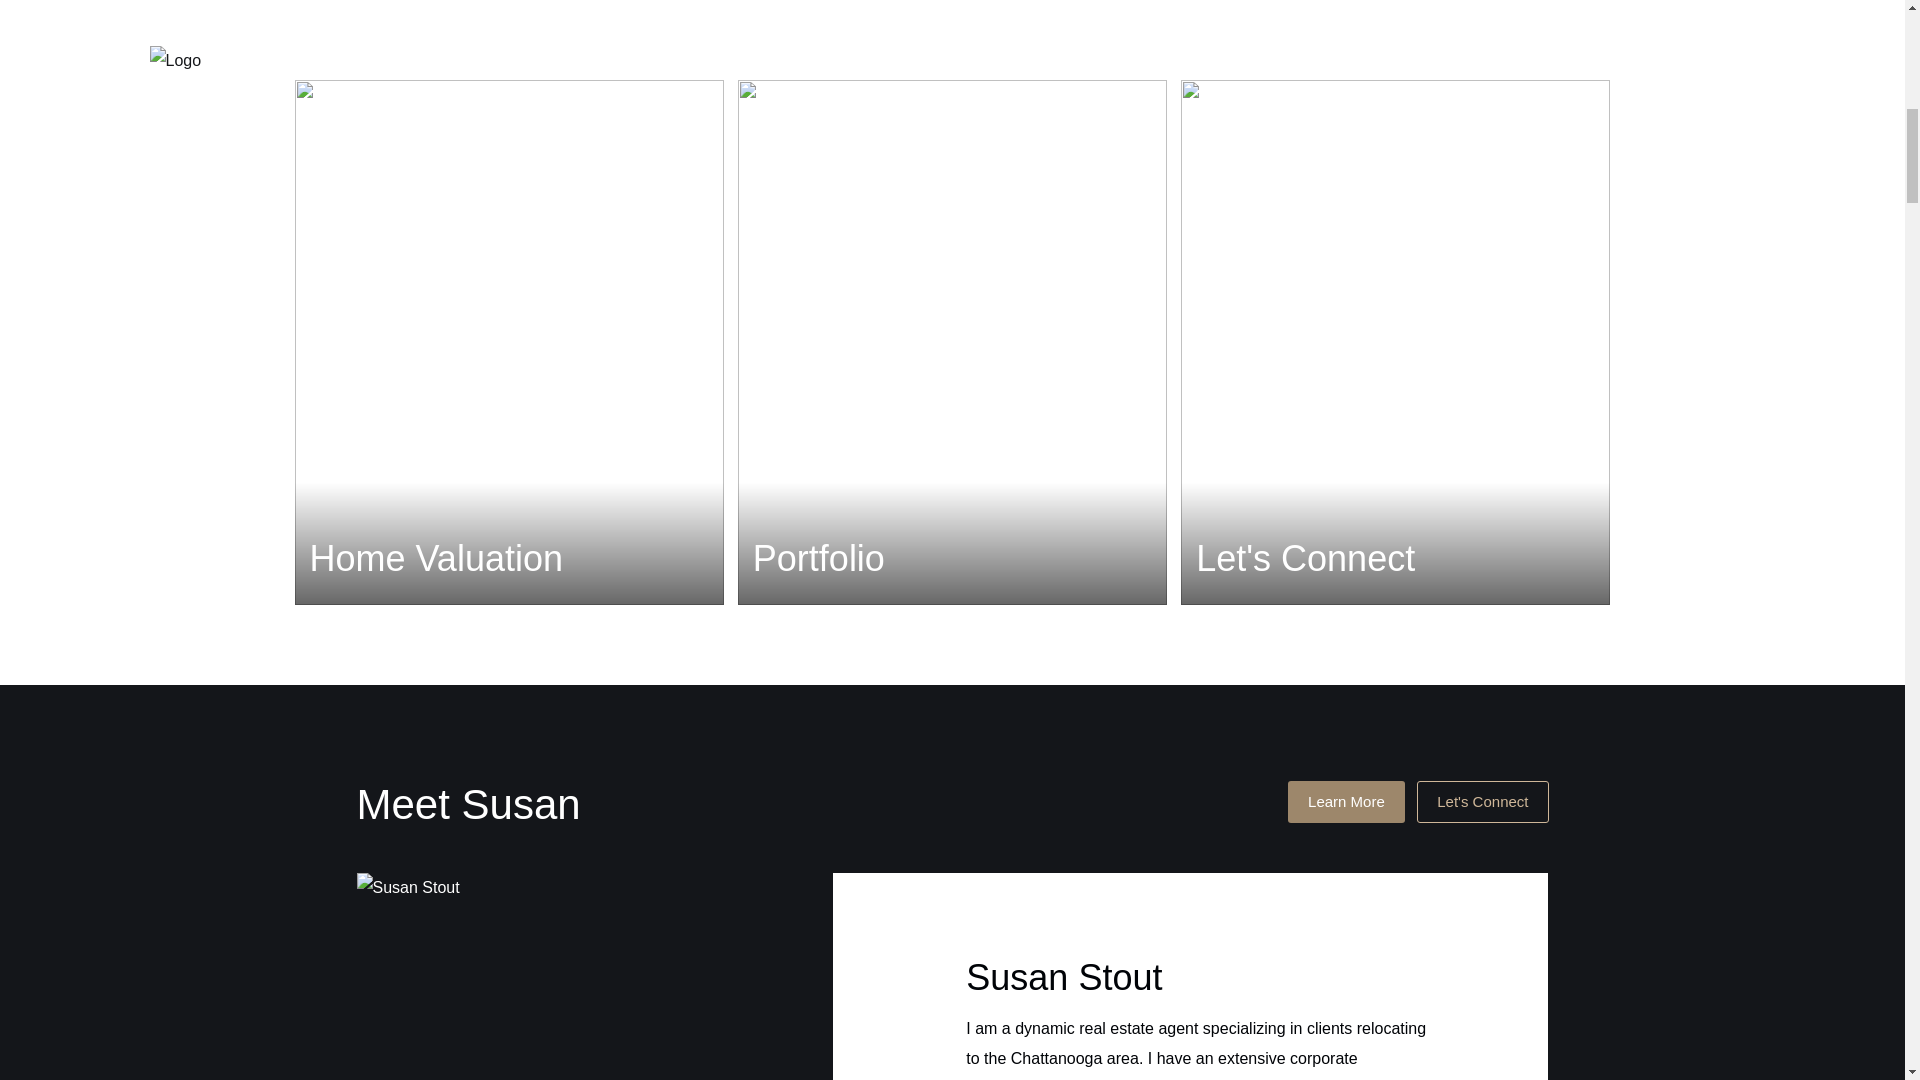  Describe the element at coordinates (1346, 801) in the screenshot. I see `Learn More` at that location.